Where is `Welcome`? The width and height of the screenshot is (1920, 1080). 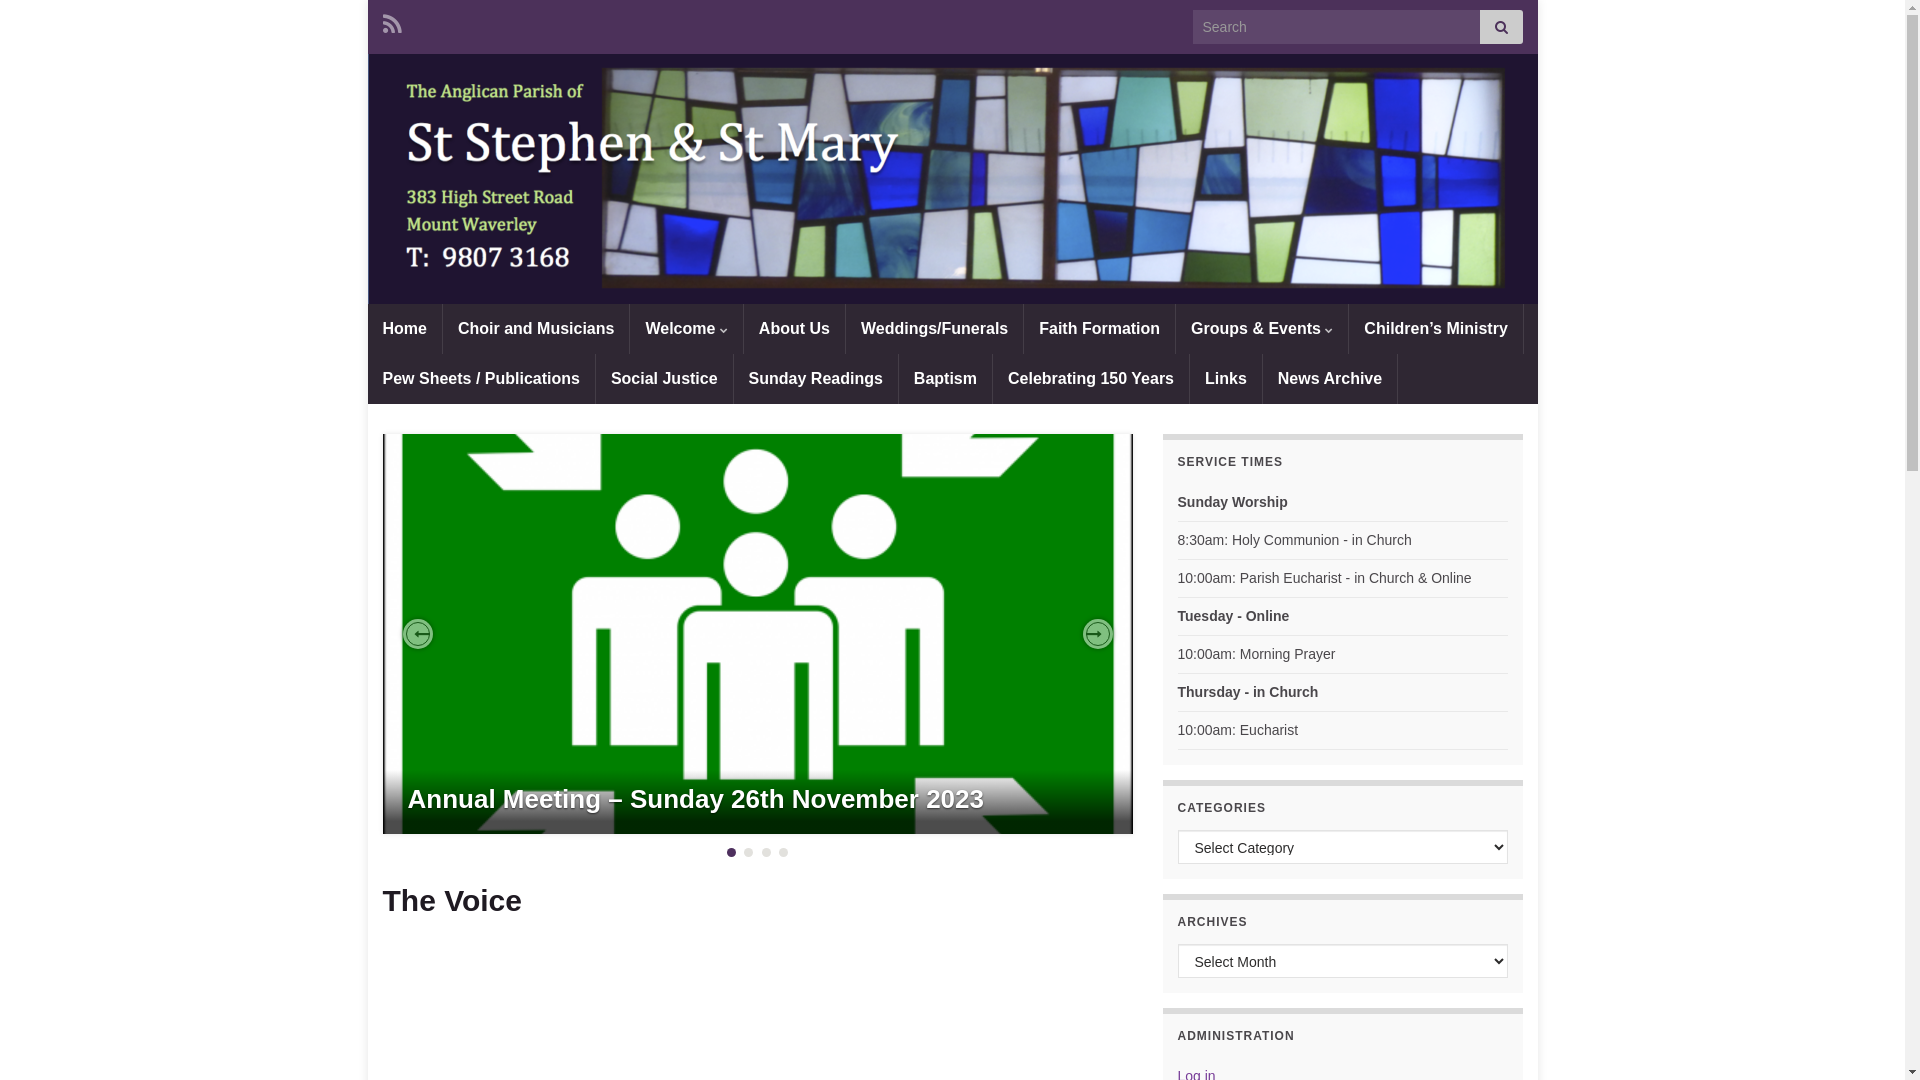 Welcome is located at coordinates (686, 329).